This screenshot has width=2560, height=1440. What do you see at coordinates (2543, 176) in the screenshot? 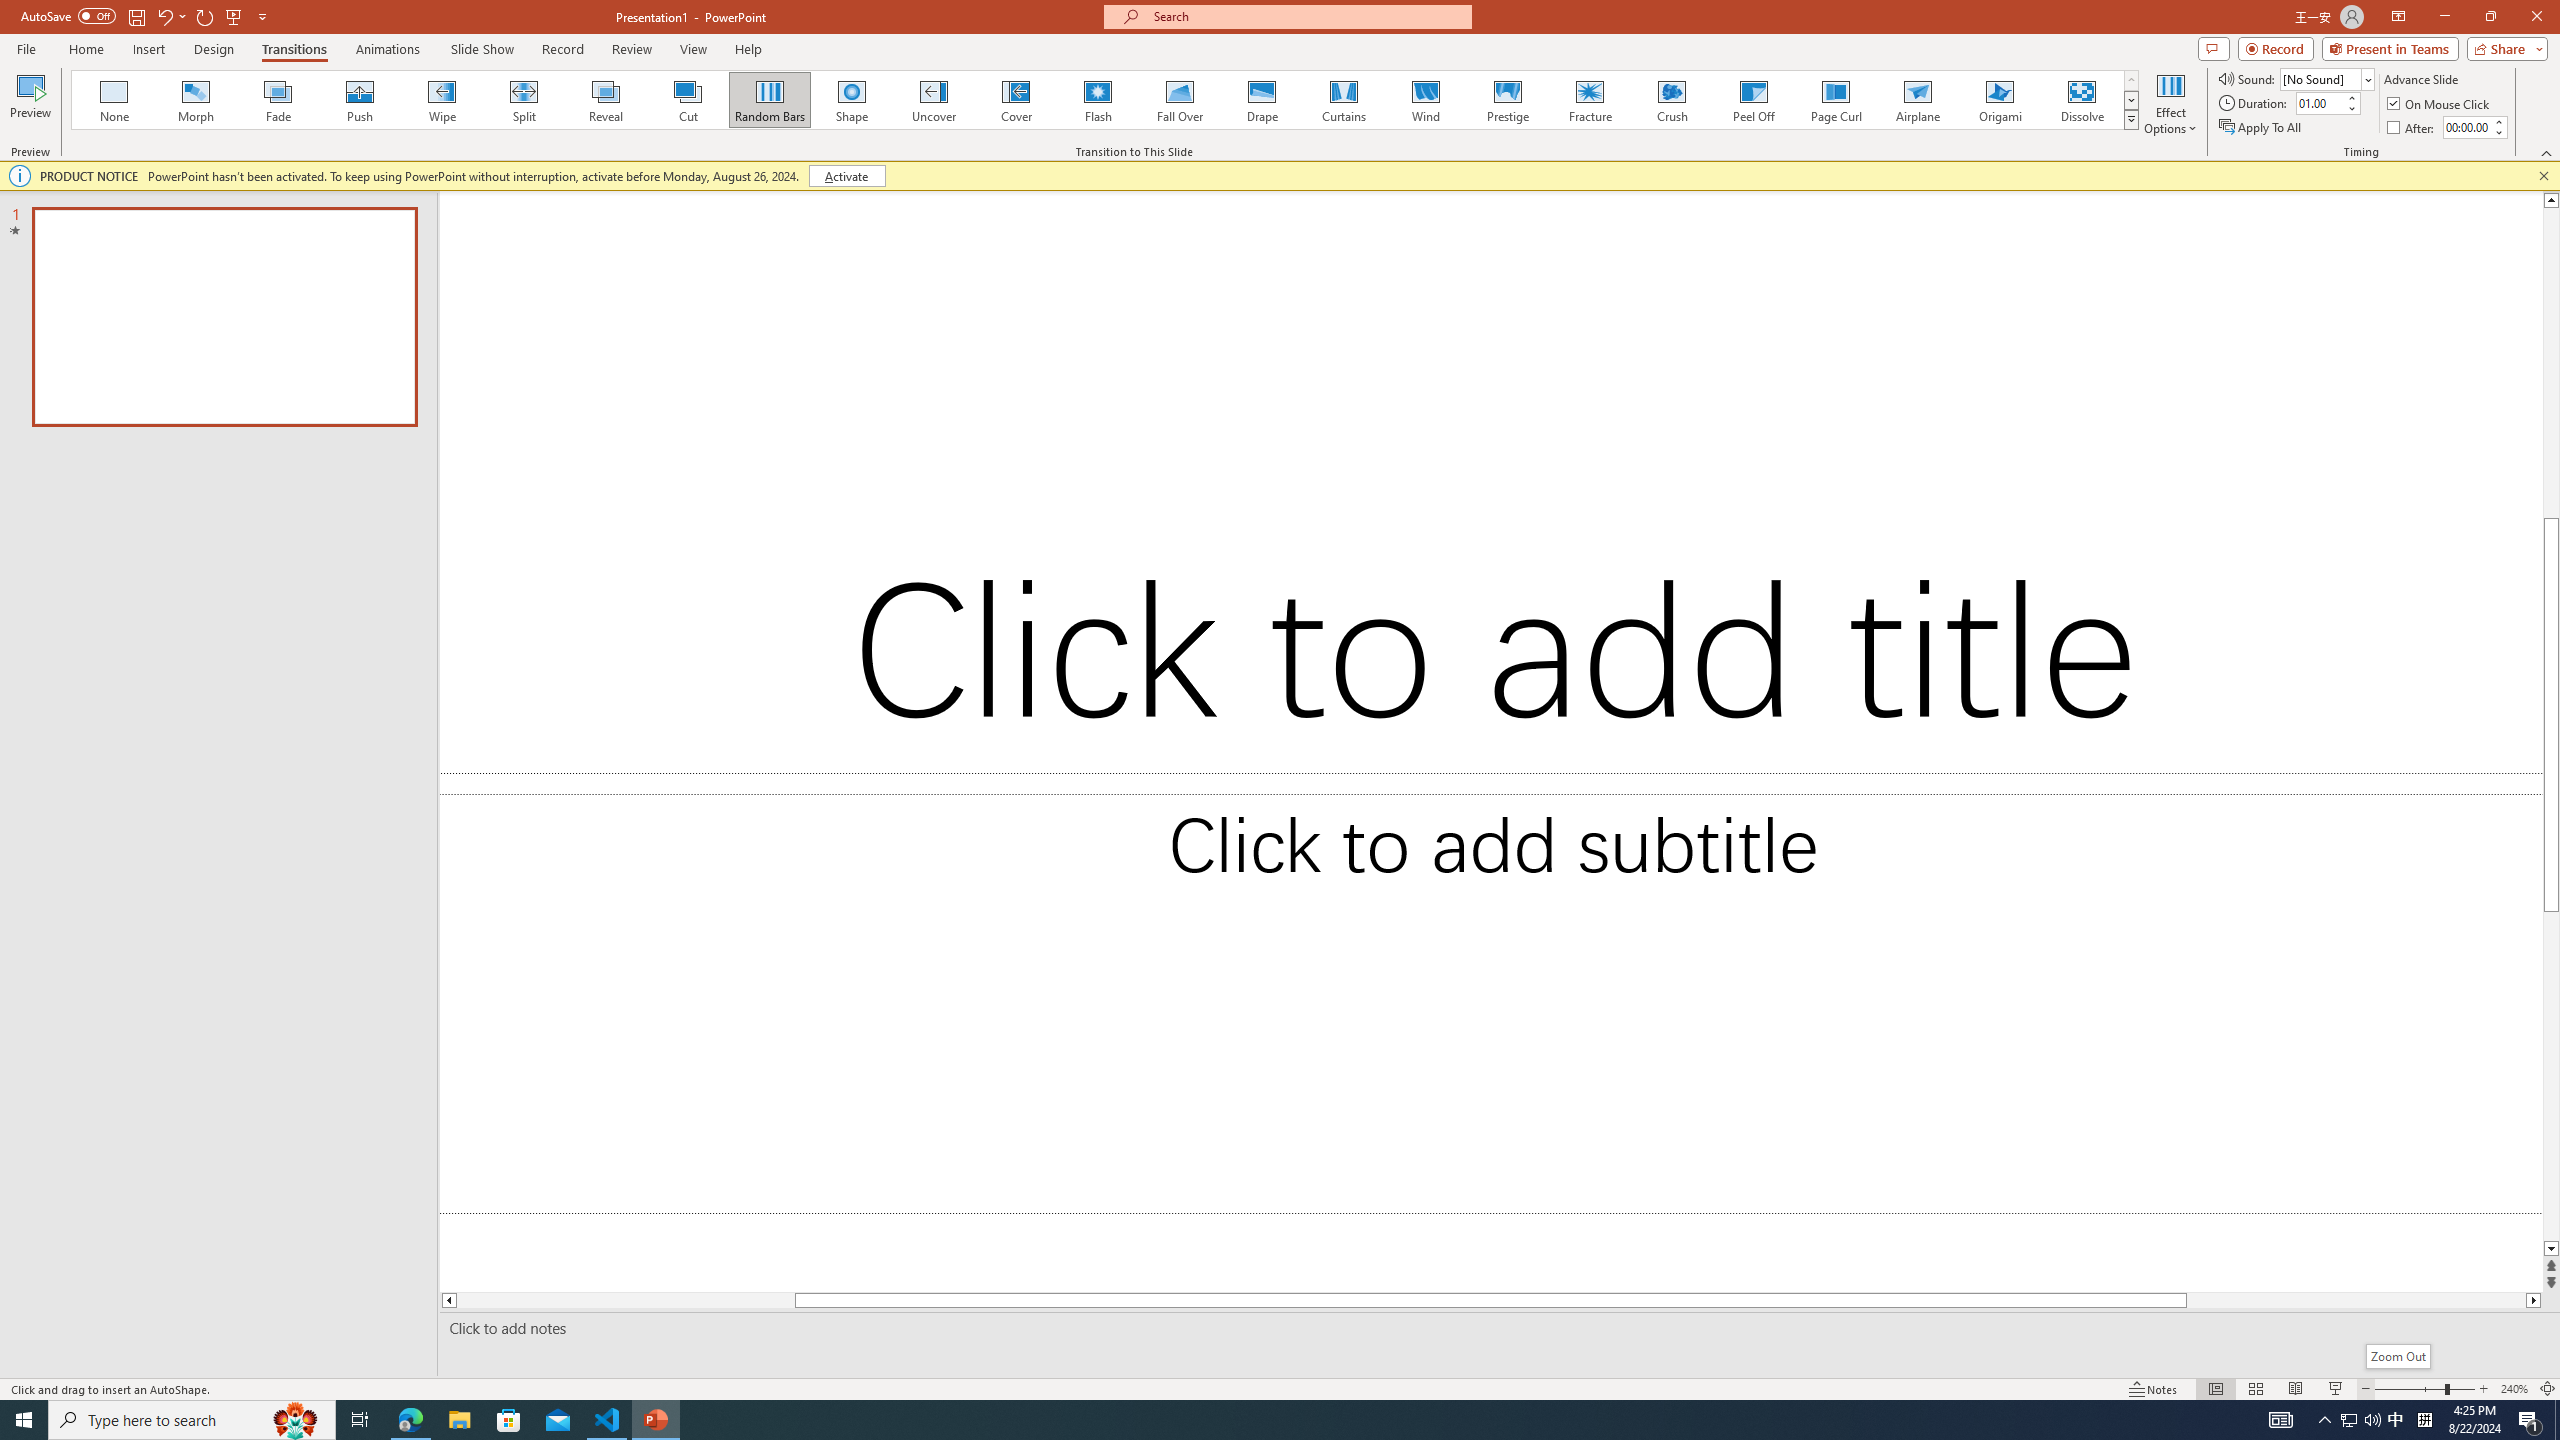
I see `Close this message` at bounding box center [2543, 176].